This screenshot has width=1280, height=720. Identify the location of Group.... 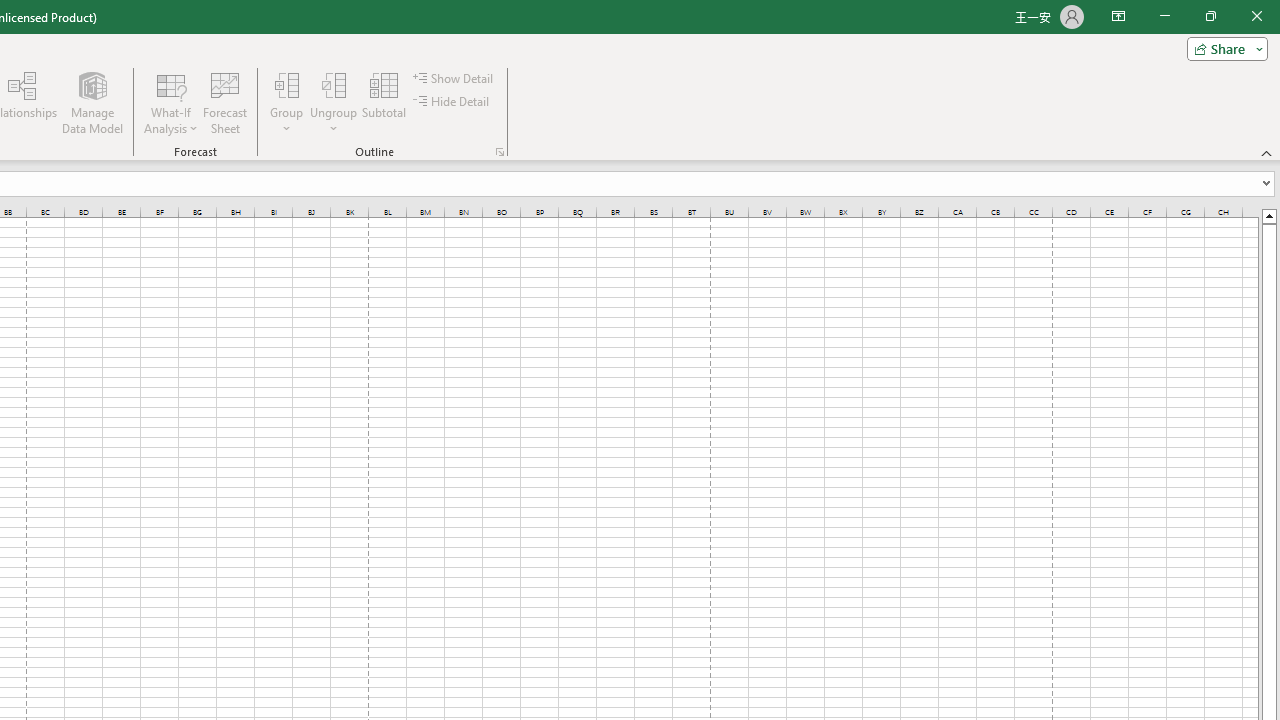
(287, 84).